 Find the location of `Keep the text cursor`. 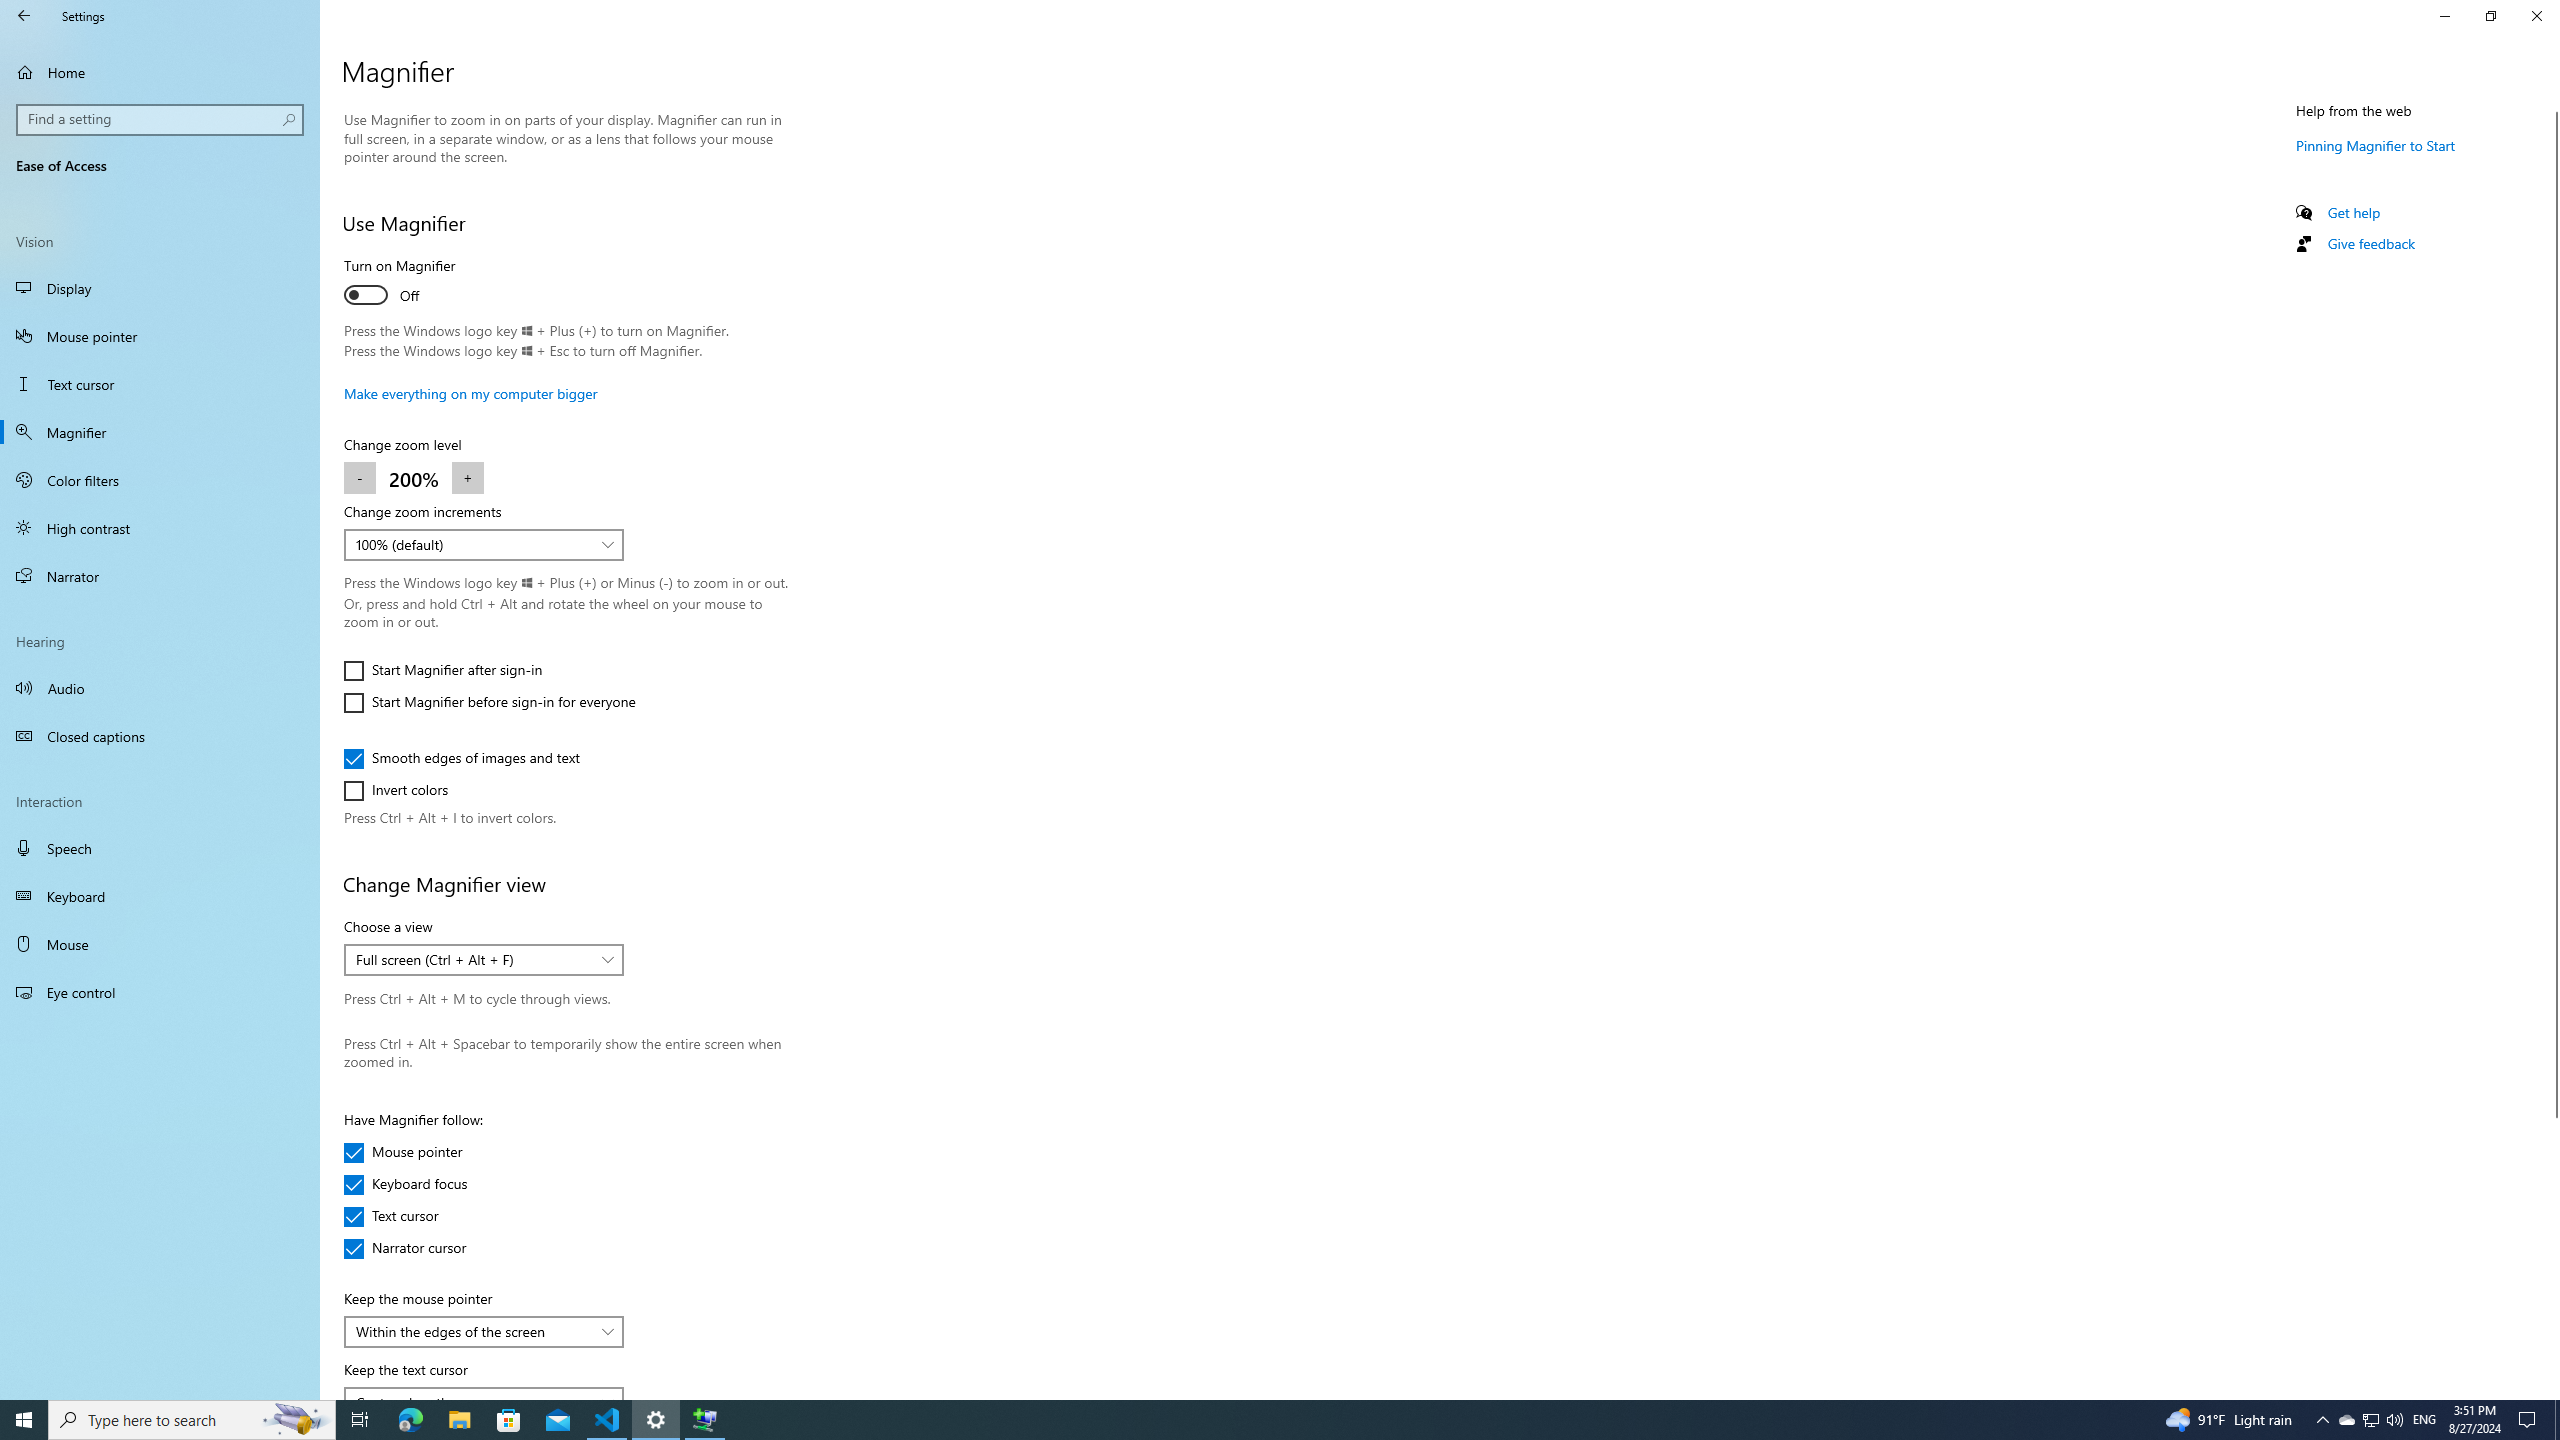

Keep the text cursor is located at coordinates (484, 1392).